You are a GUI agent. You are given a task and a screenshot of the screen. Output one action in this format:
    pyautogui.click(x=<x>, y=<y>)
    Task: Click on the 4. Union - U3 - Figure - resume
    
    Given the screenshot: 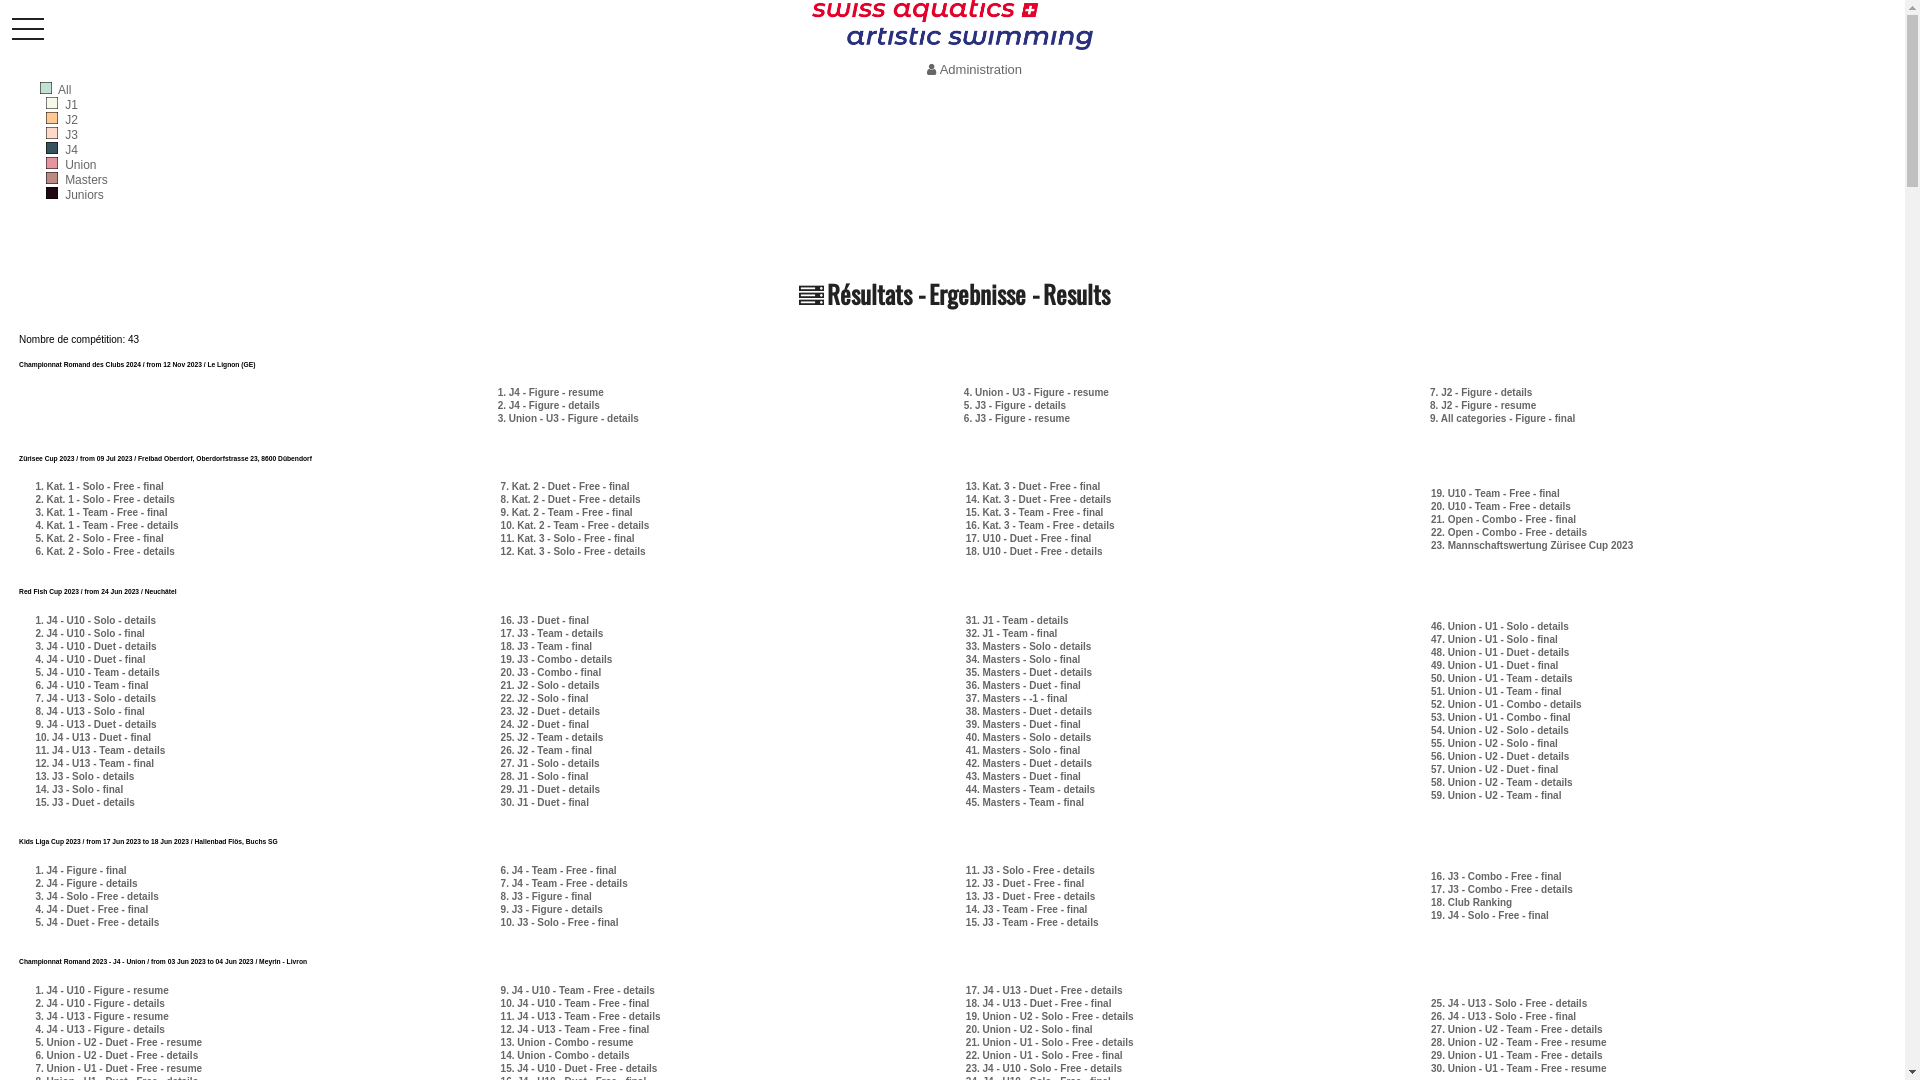 What is the action you would take?
    pyautogui.click(x=1036, y=392)
    